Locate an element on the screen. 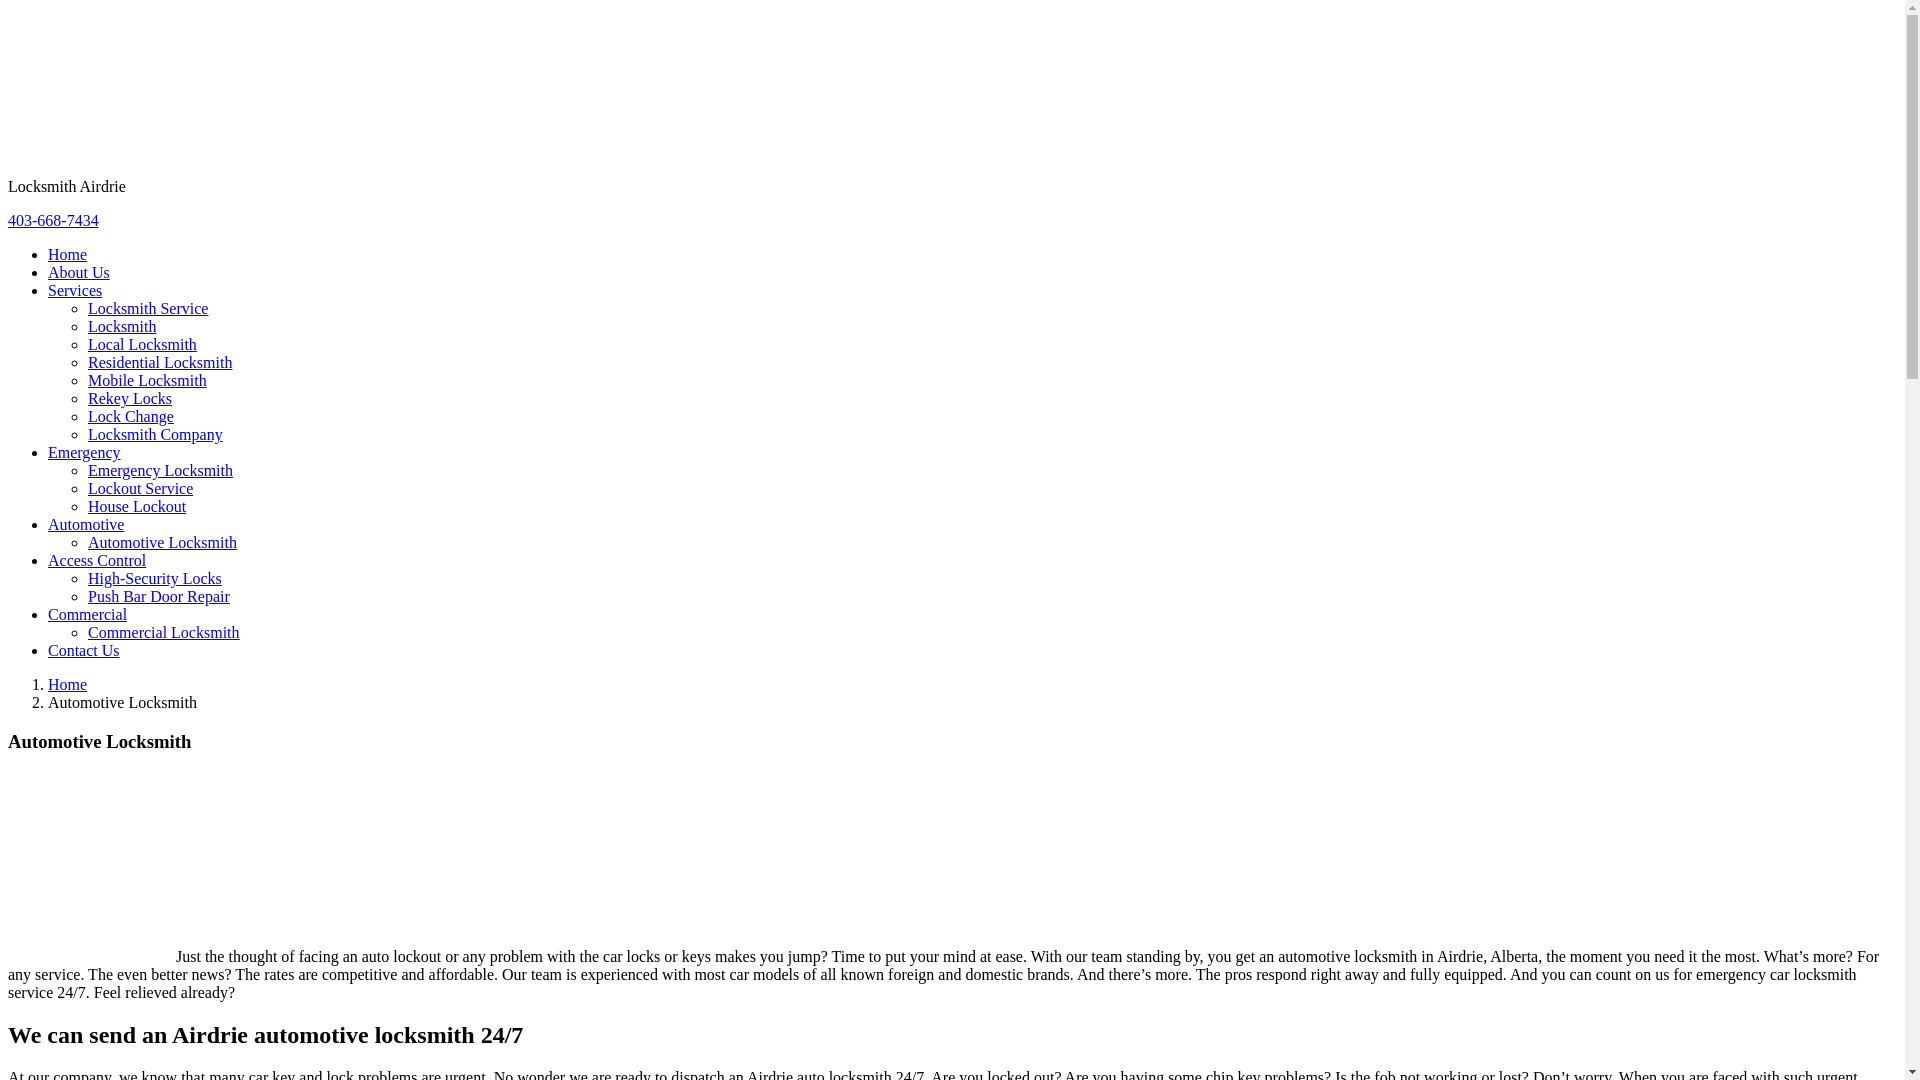  High-Security Locks is located at coordinates (155, 578).